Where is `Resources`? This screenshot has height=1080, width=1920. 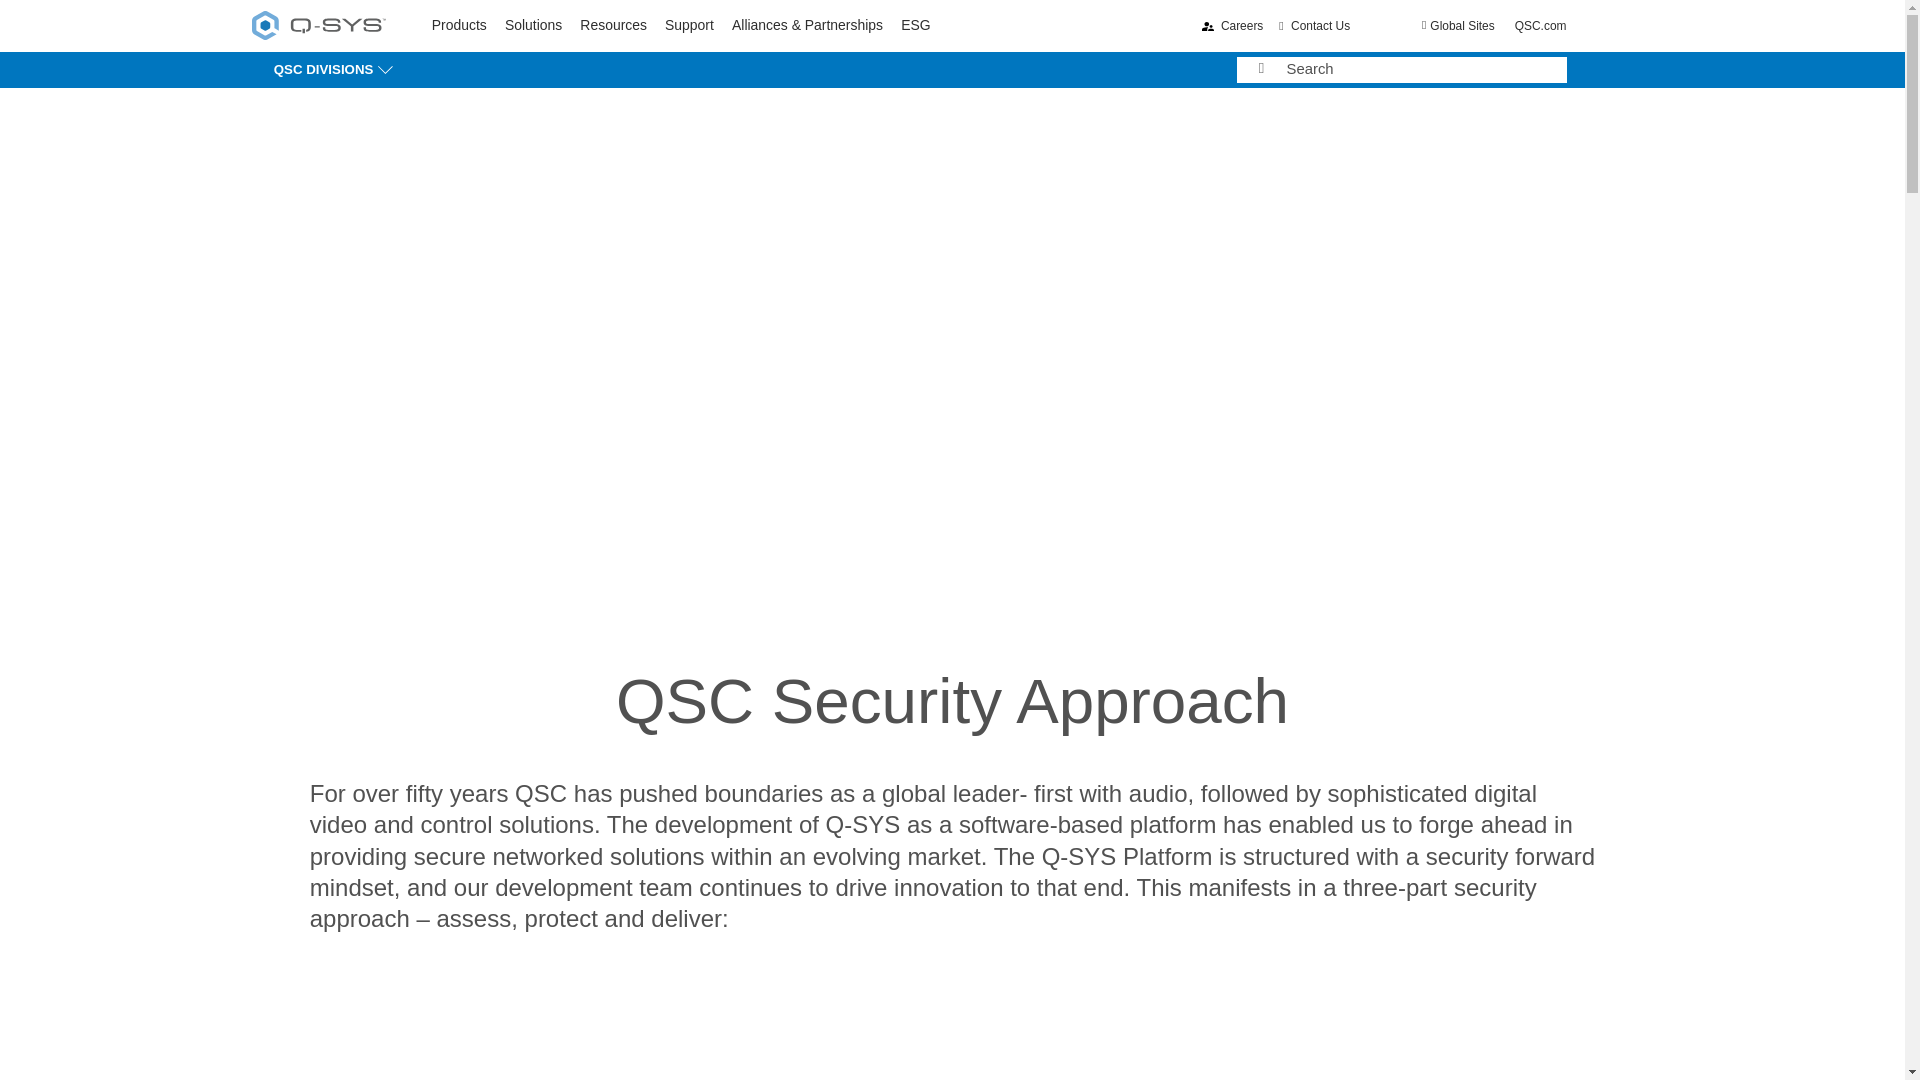
Resources is located at coordinates (613, 25).